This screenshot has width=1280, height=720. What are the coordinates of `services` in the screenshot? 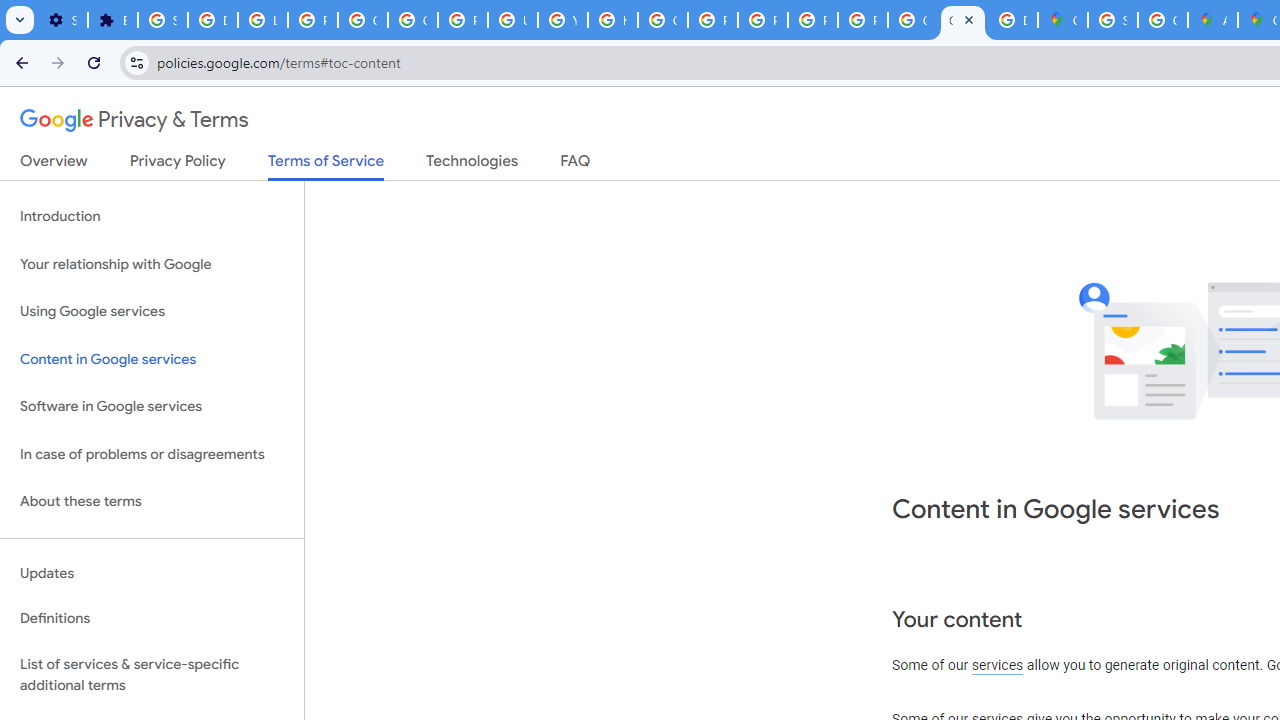 It's located at (998, 666).